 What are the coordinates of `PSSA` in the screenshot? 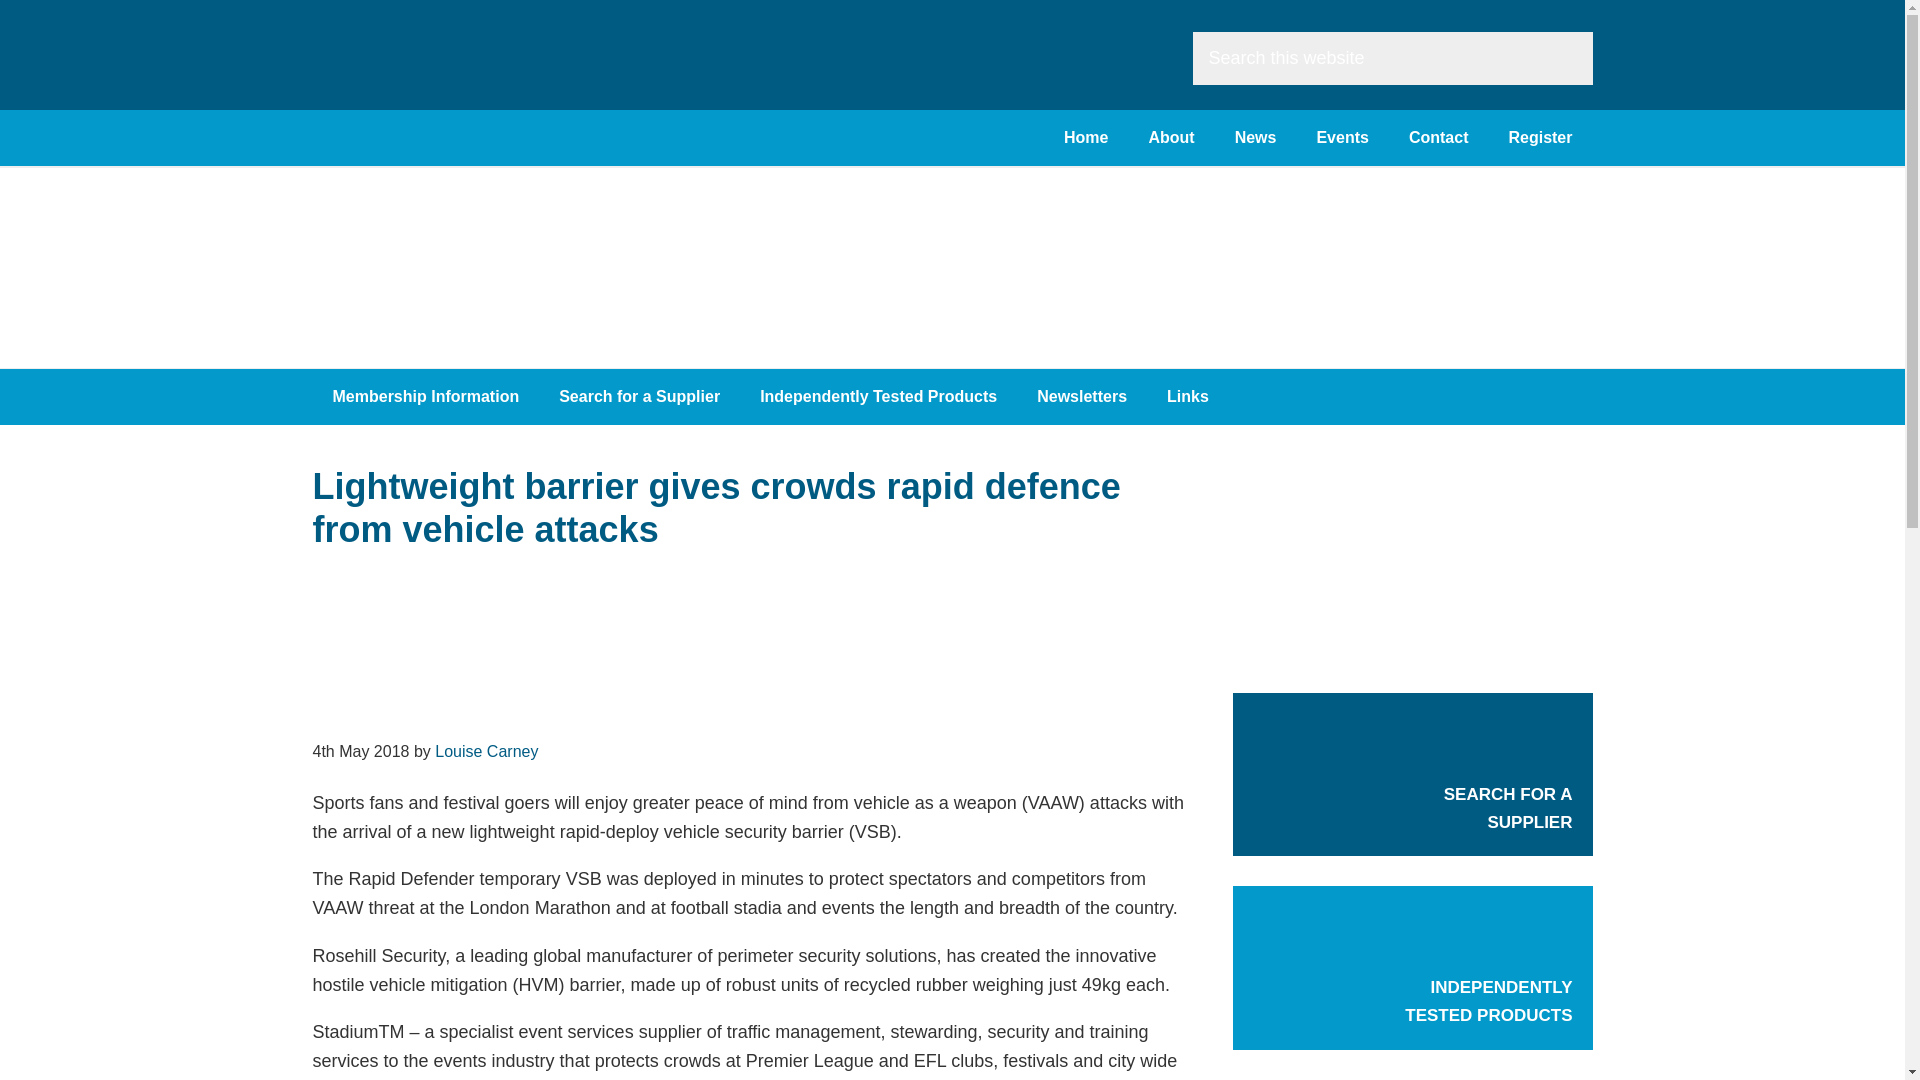 It's located at (486, 82).